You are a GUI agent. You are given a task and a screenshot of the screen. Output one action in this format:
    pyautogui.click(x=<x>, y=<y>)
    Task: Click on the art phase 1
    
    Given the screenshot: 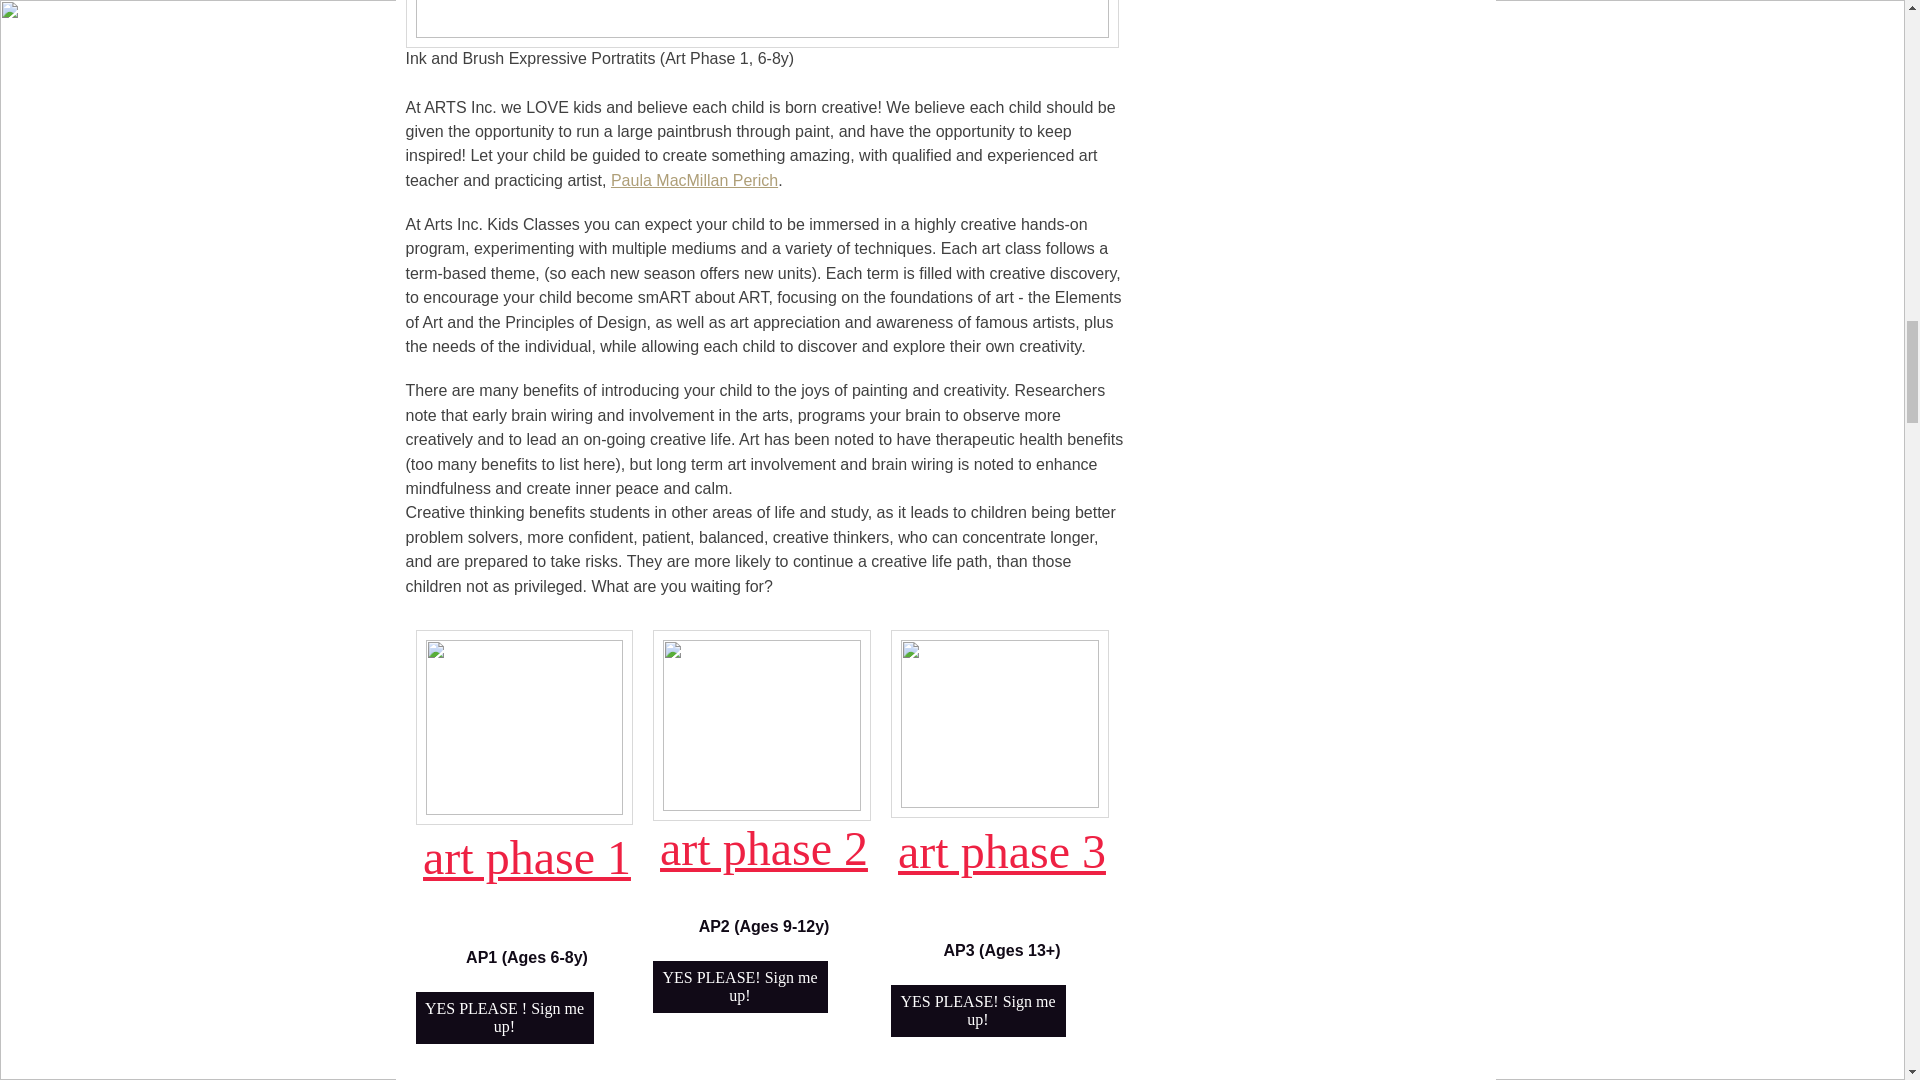 What is the action you would take?
    pyautogui.click(x=526, y=870)
    